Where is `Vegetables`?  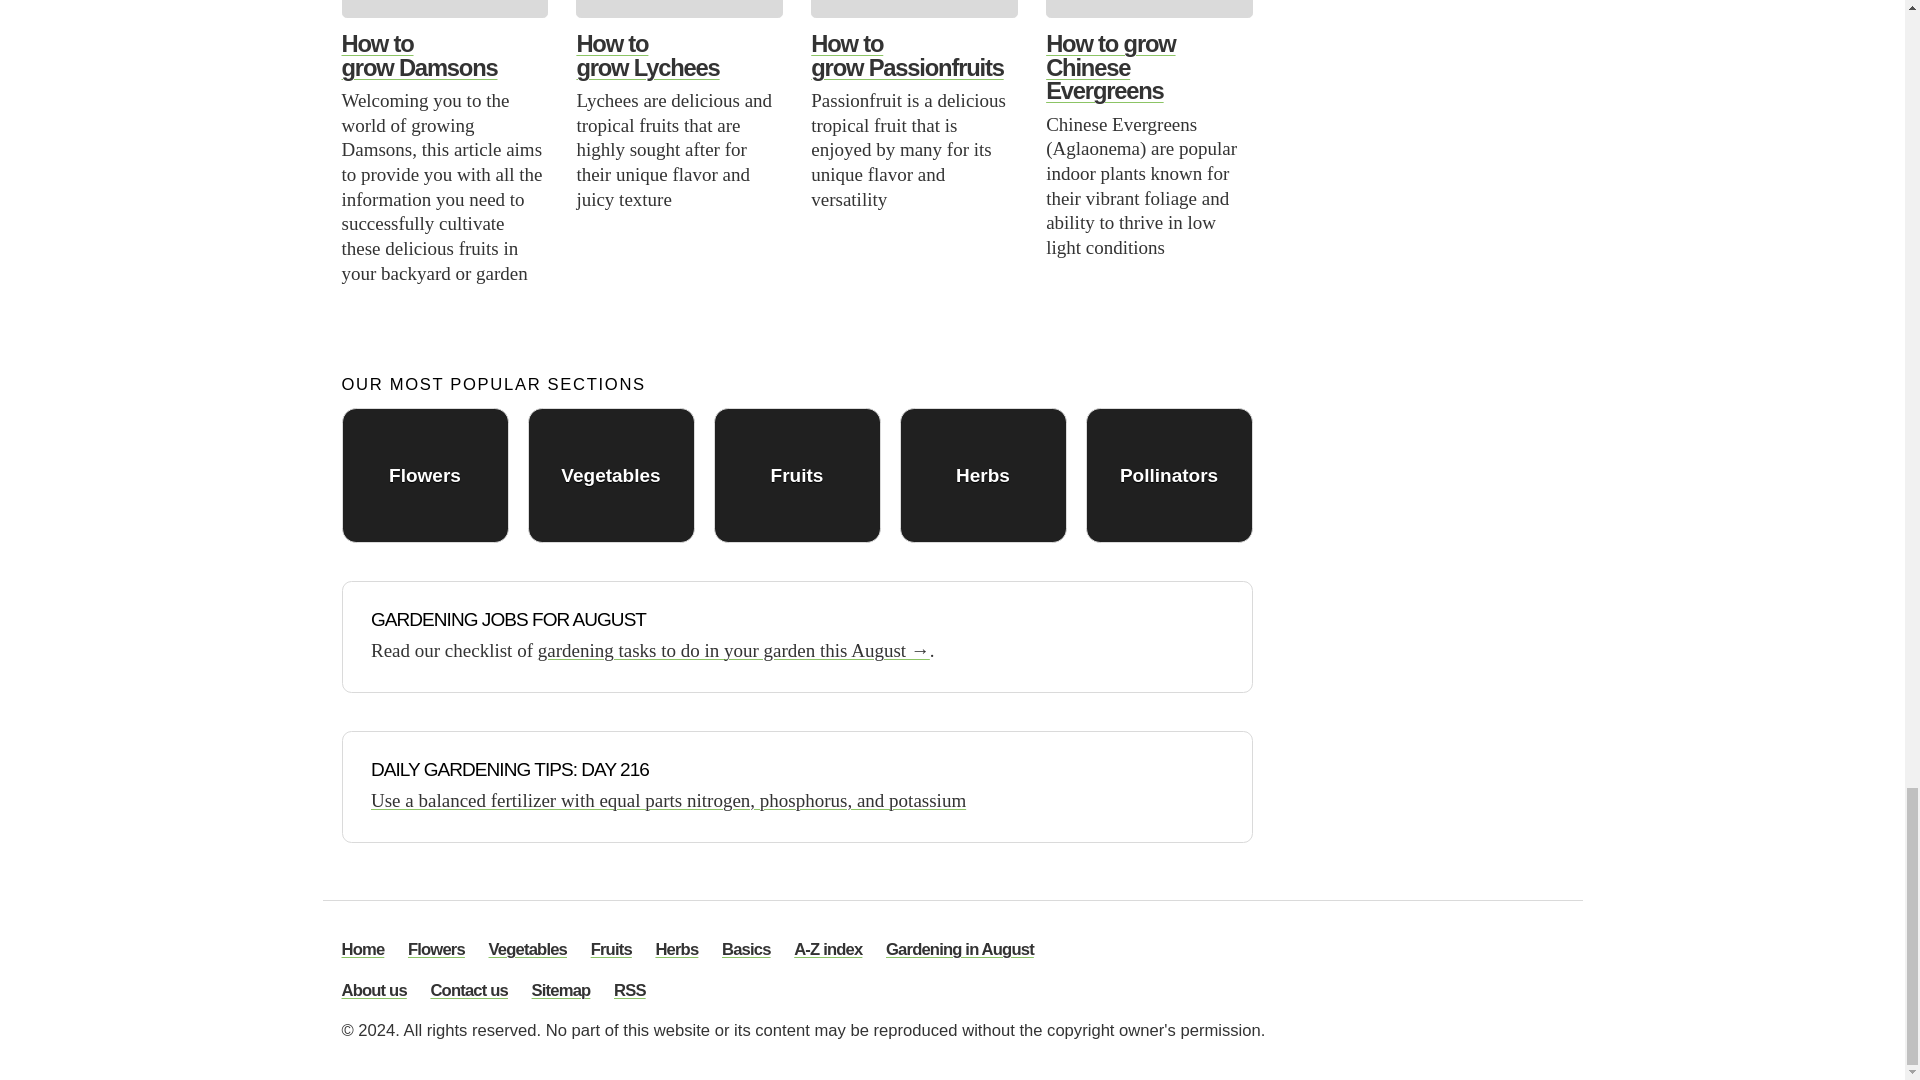 Vegetables is located at coordinates (612, 476).